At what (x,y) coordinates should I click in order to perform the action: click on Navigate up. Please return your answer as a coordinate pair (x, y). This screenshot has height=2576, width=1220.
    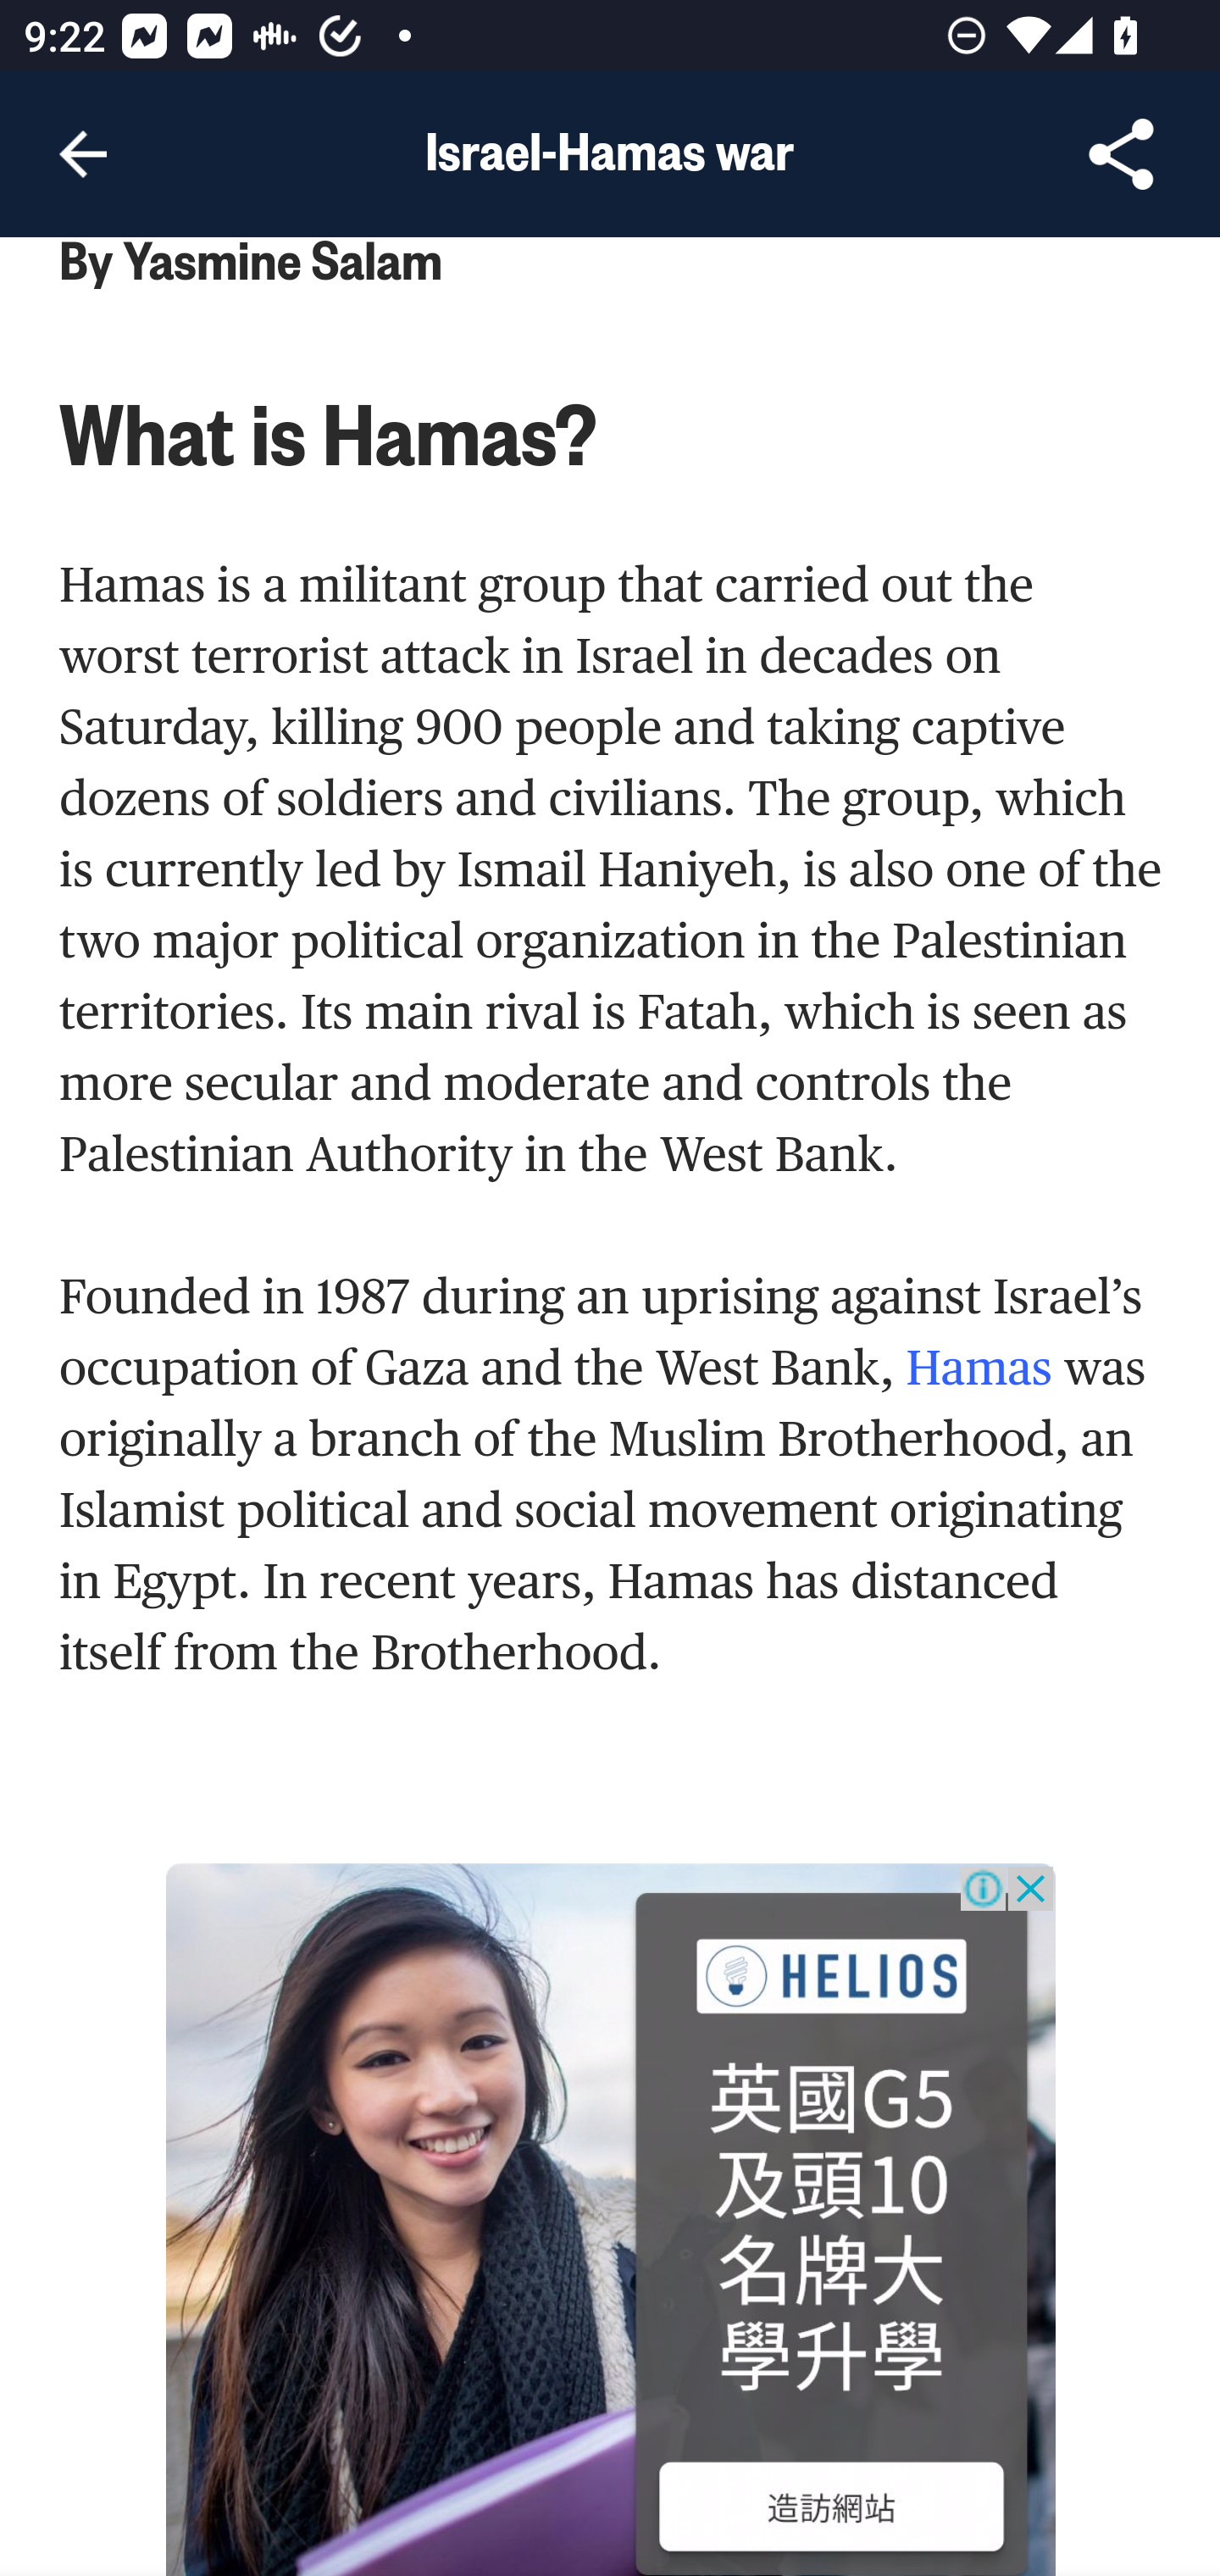
    Looking at the image, I should click on (83, 154).